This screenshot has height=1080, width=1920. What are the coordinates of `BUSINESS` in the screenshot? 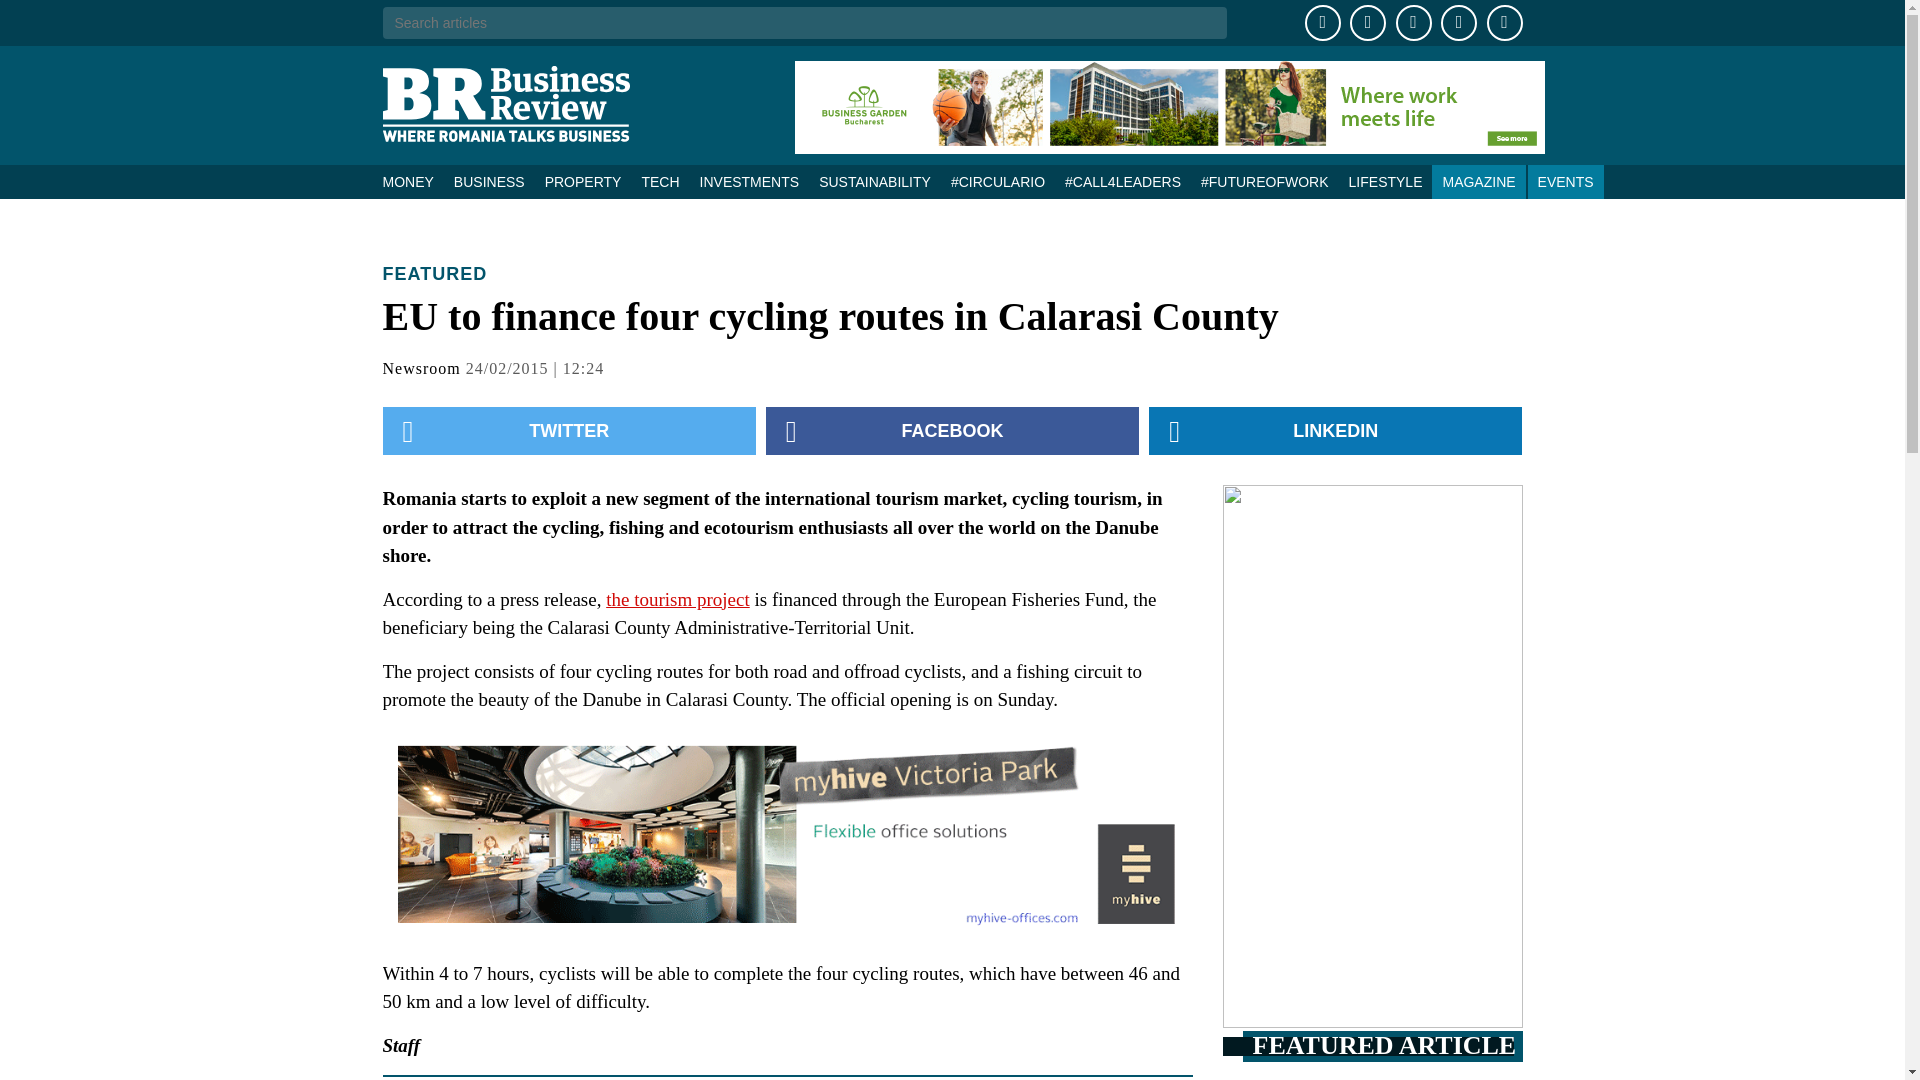 It's located at (489, 182).